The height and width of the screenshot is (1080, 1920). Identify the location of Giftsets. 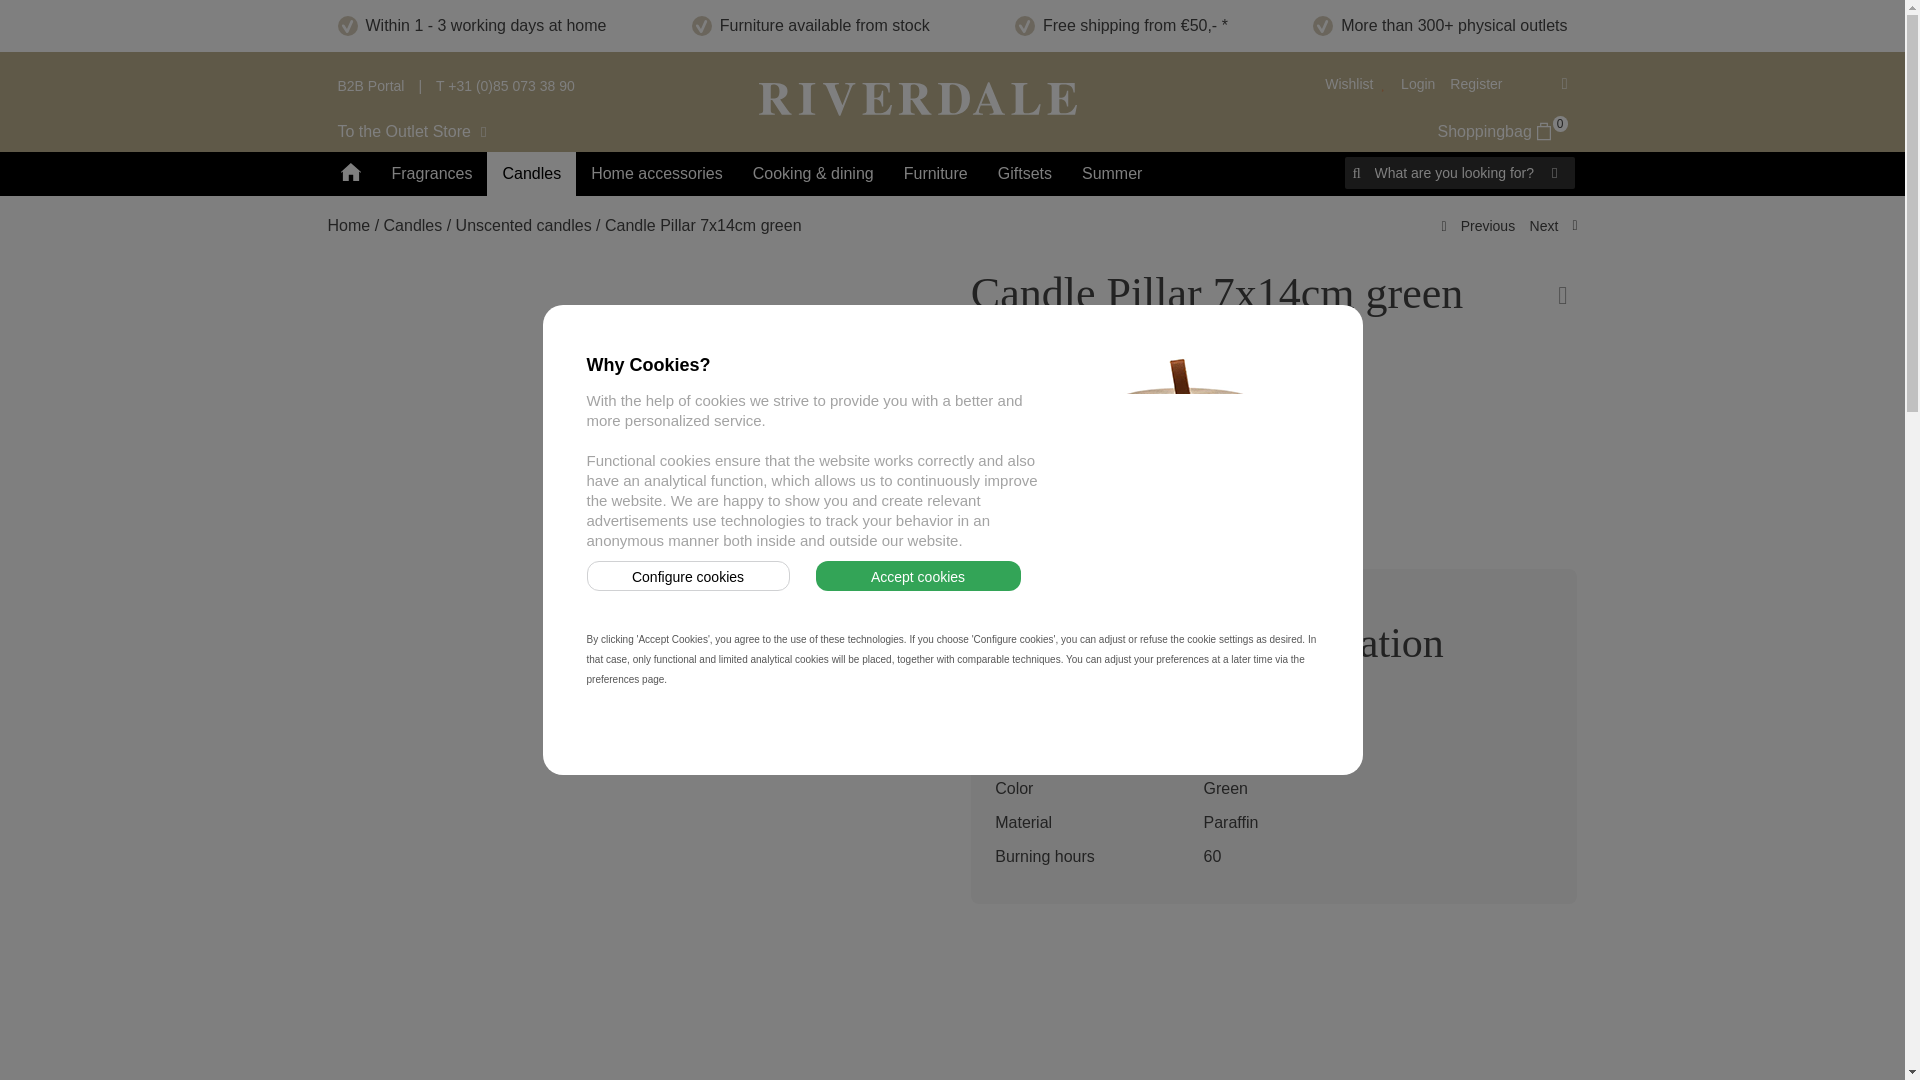
(656, 174).